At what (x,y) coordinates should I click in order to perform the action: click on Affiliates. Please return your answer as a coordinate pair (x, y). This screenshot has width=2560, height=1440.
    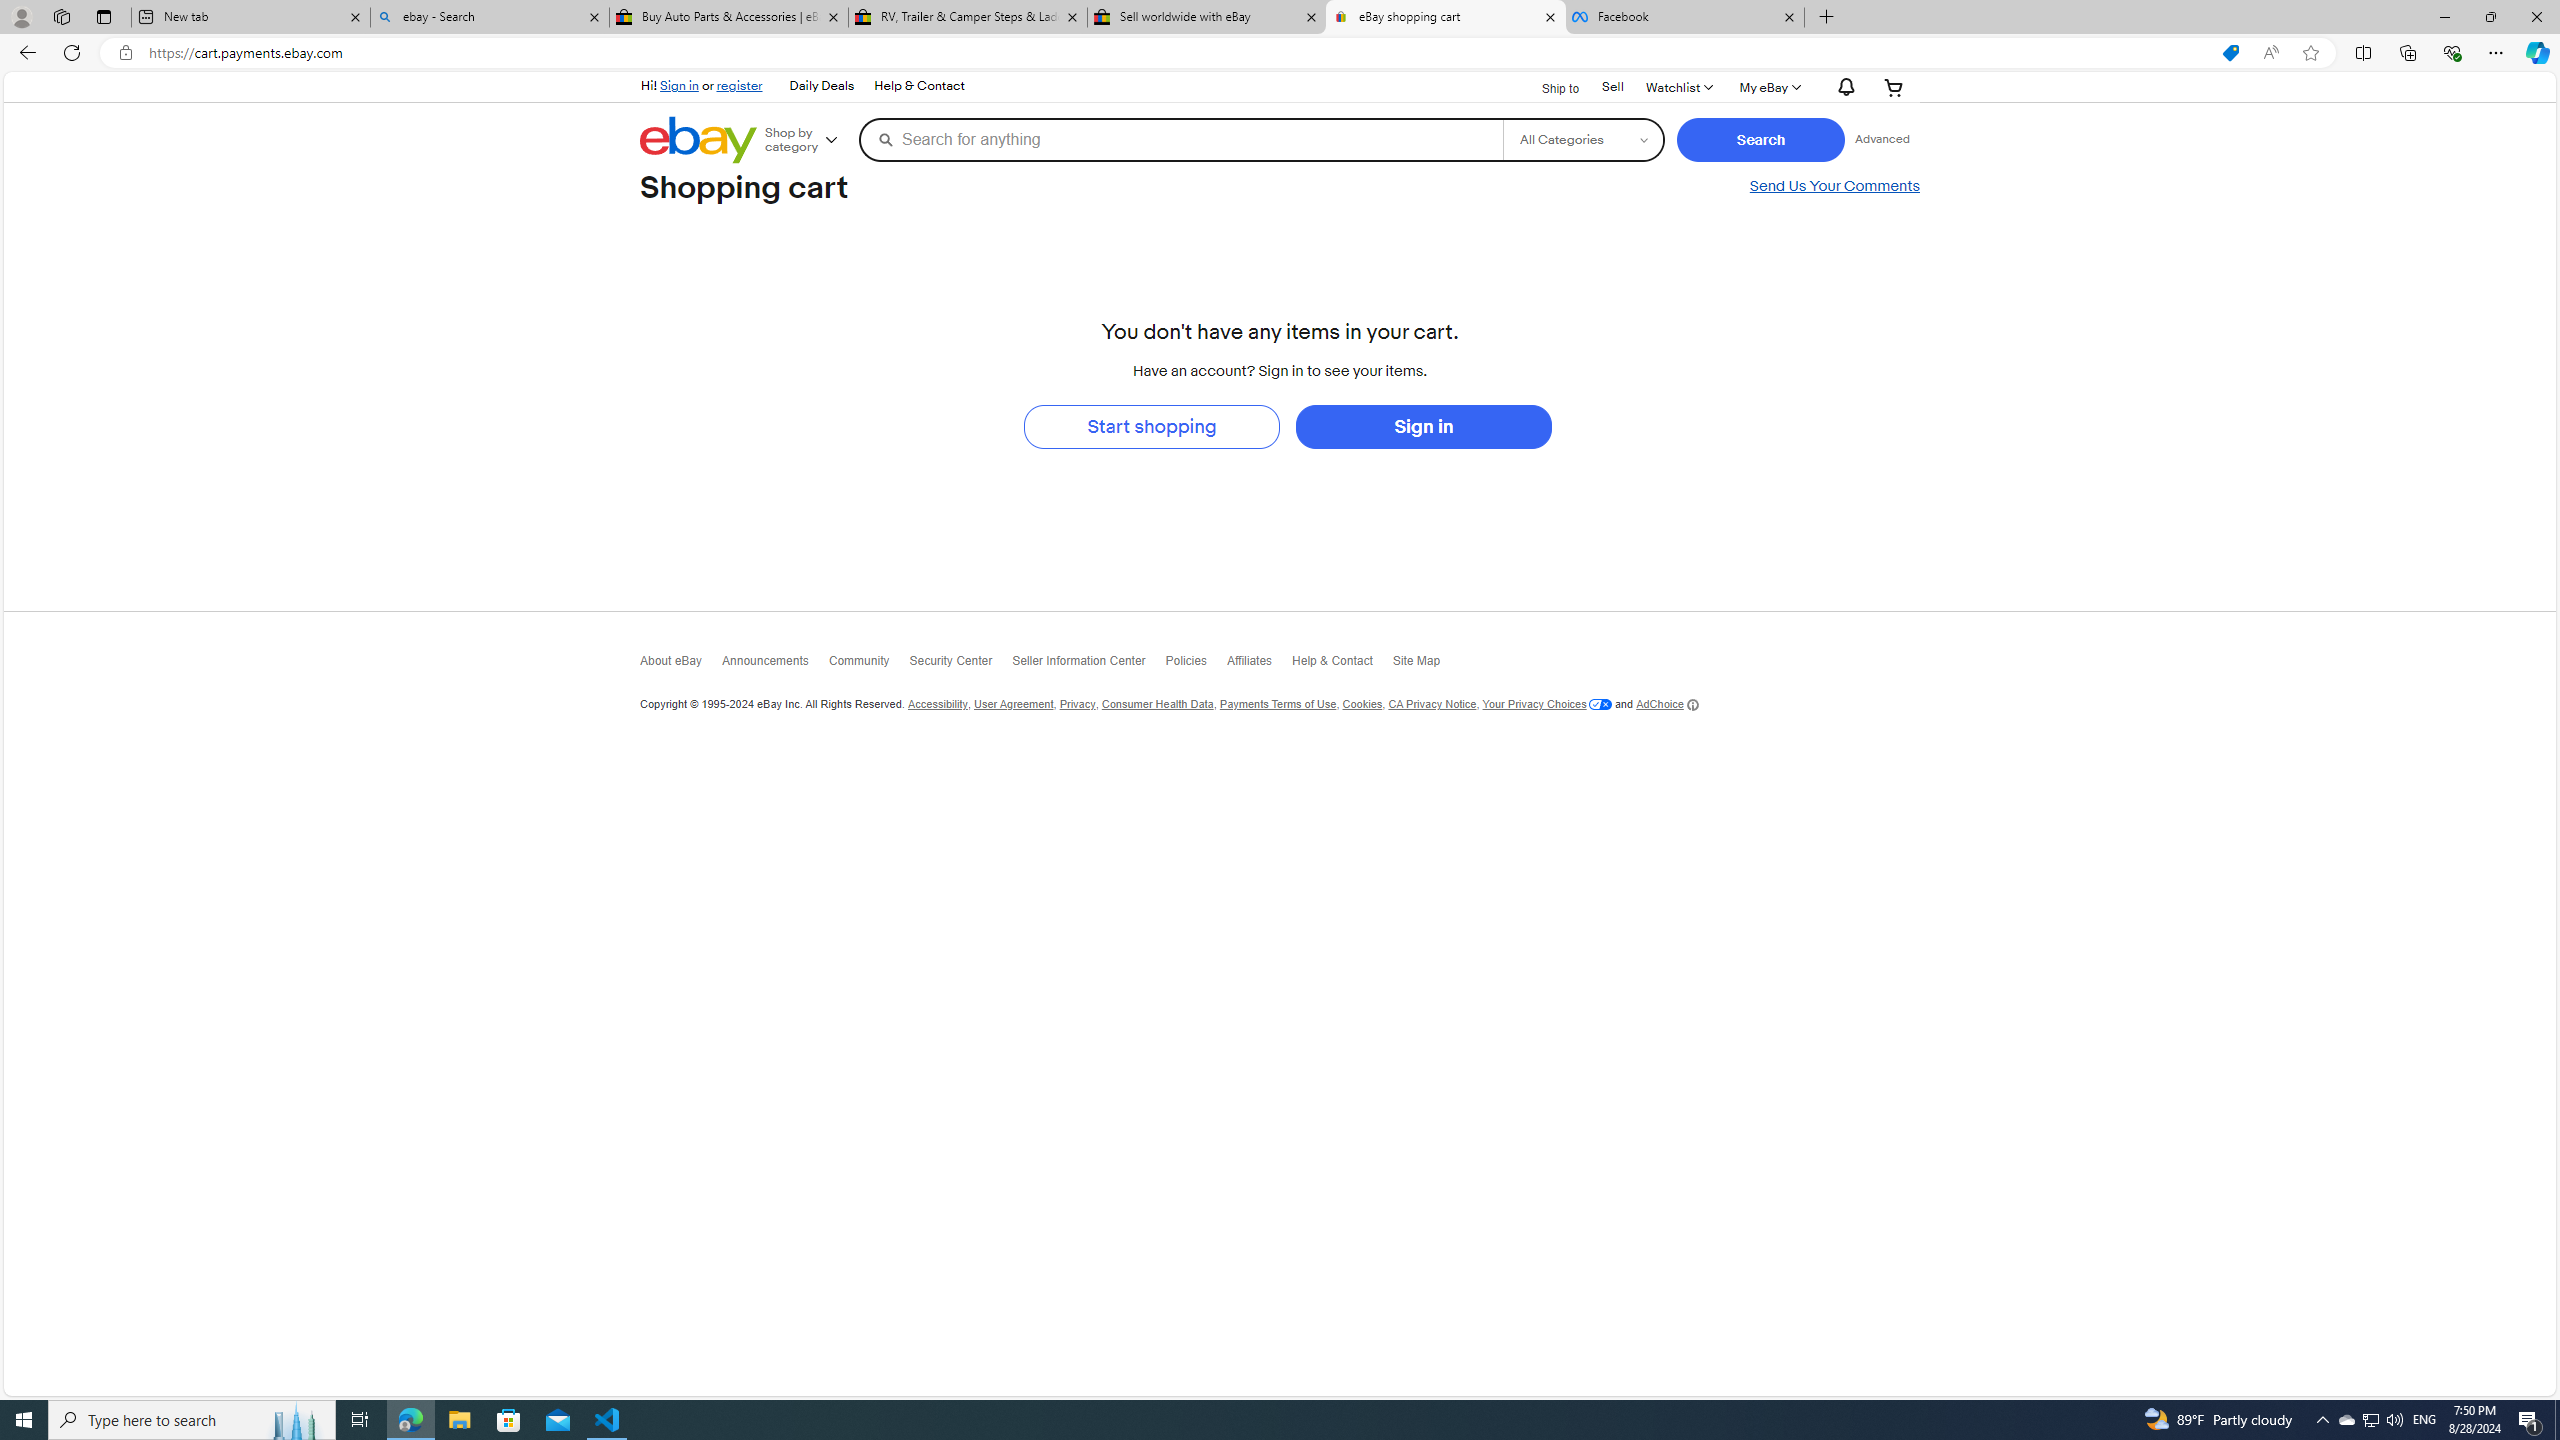
    Looking at the image, I should click on (1259, 666).